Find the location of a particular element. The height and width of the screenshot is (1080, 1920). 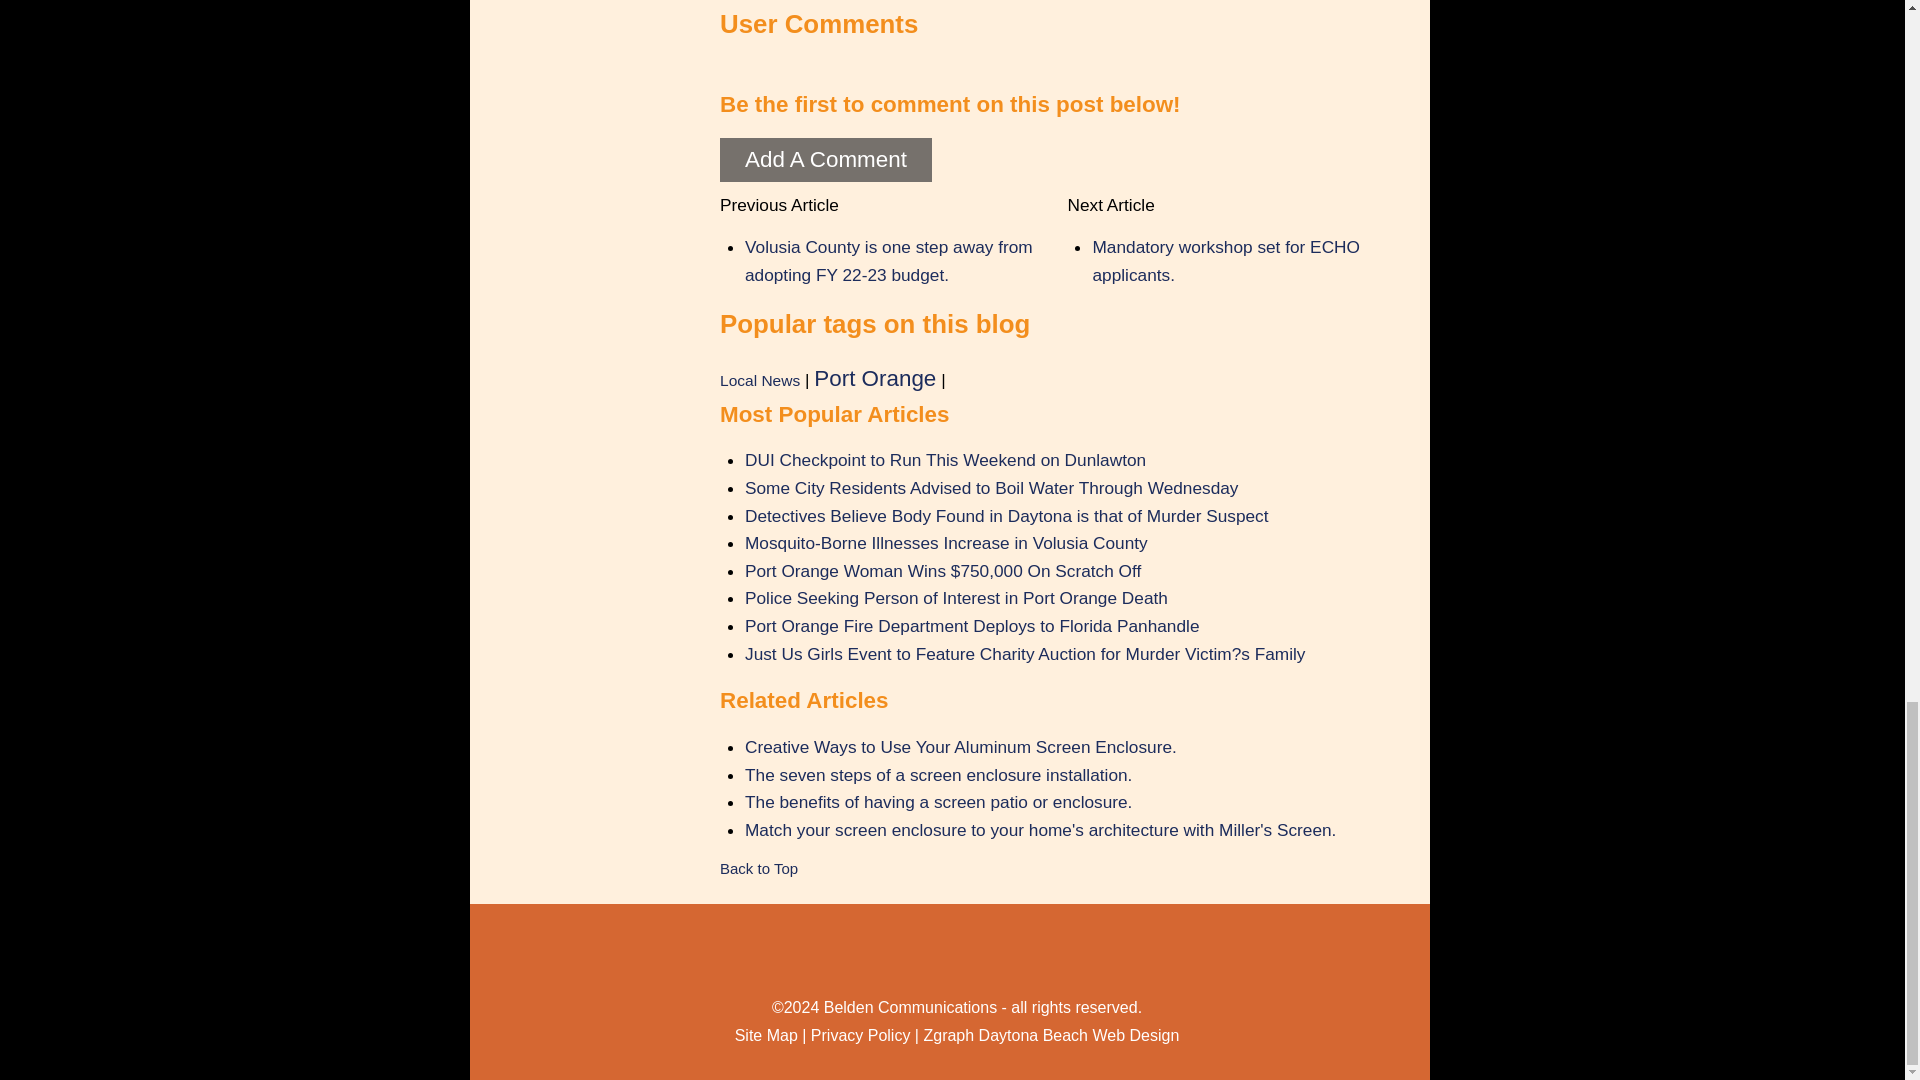

Add A Comment is located at coordinates (826, 160).